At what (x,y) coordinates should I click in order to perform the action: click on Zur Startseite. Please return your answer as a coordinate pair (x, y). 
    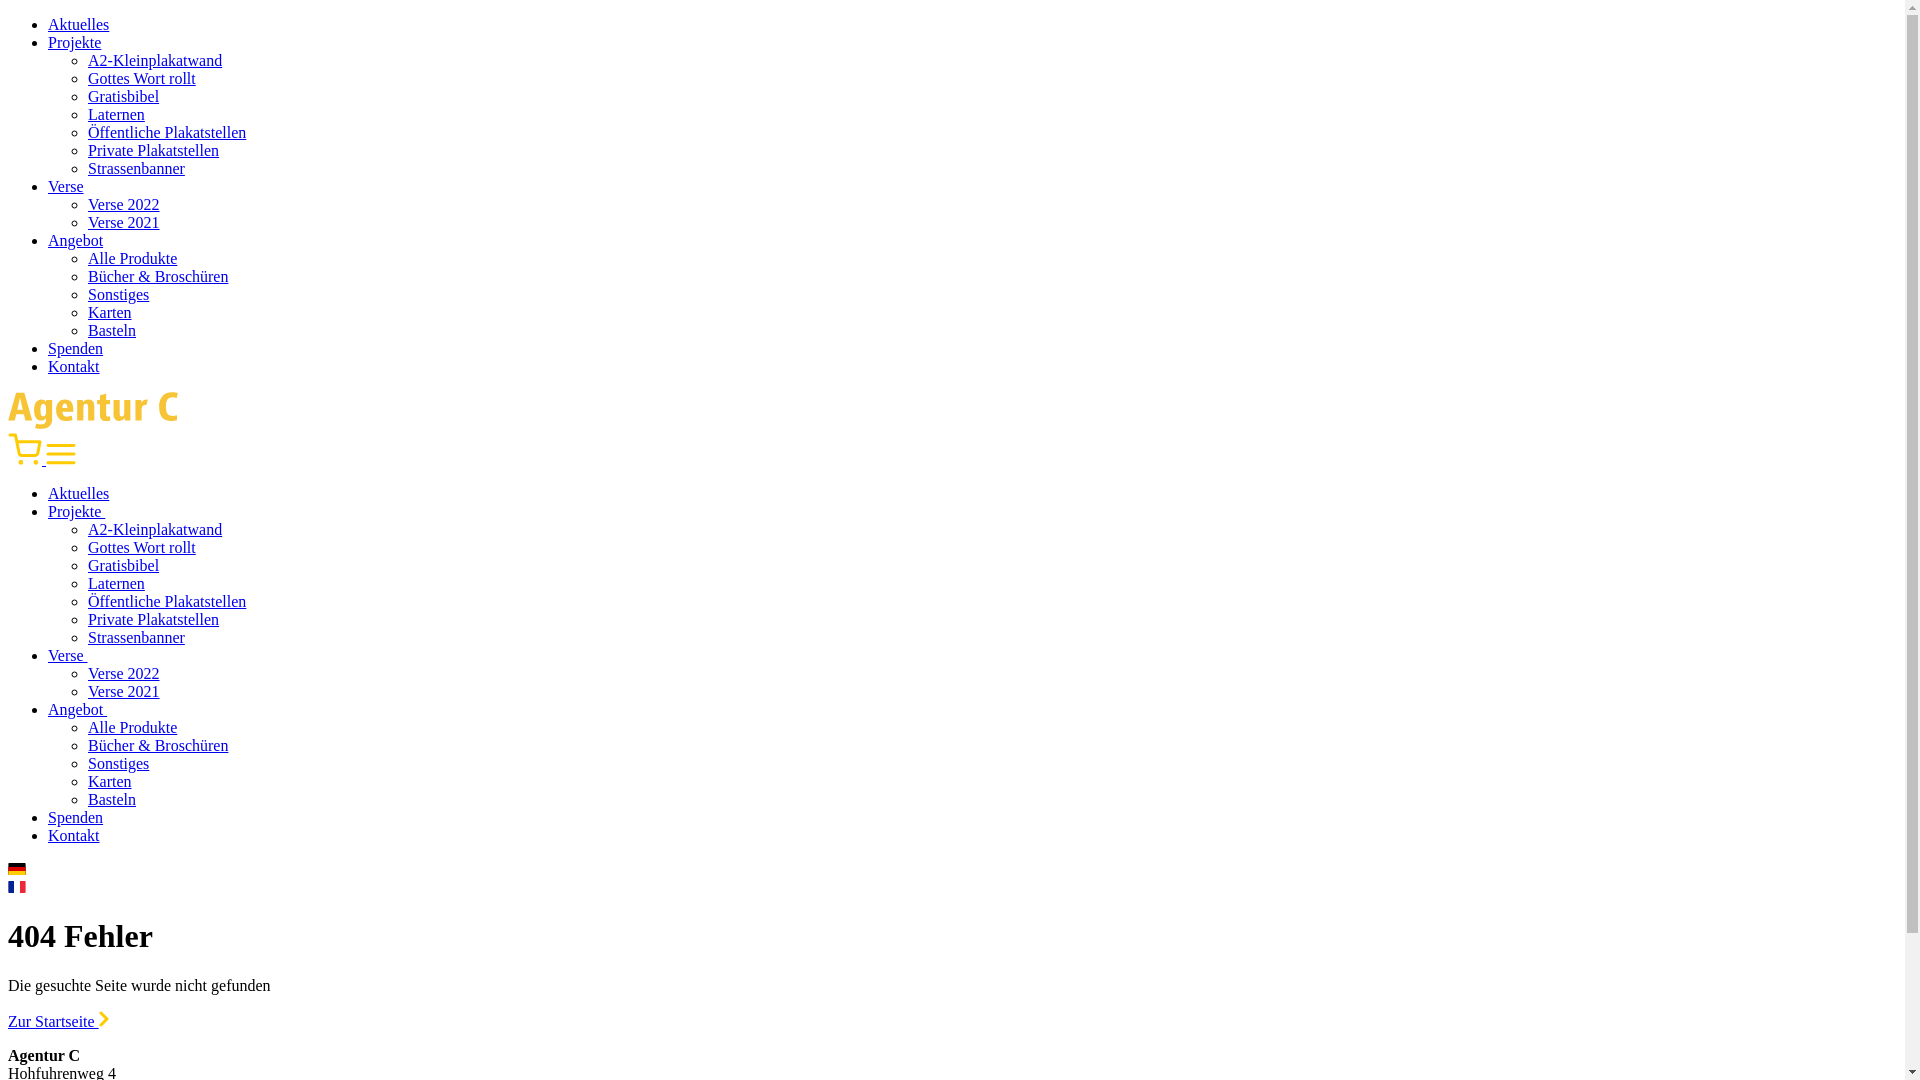
    Looking at the image, I should click on (58, 1022).